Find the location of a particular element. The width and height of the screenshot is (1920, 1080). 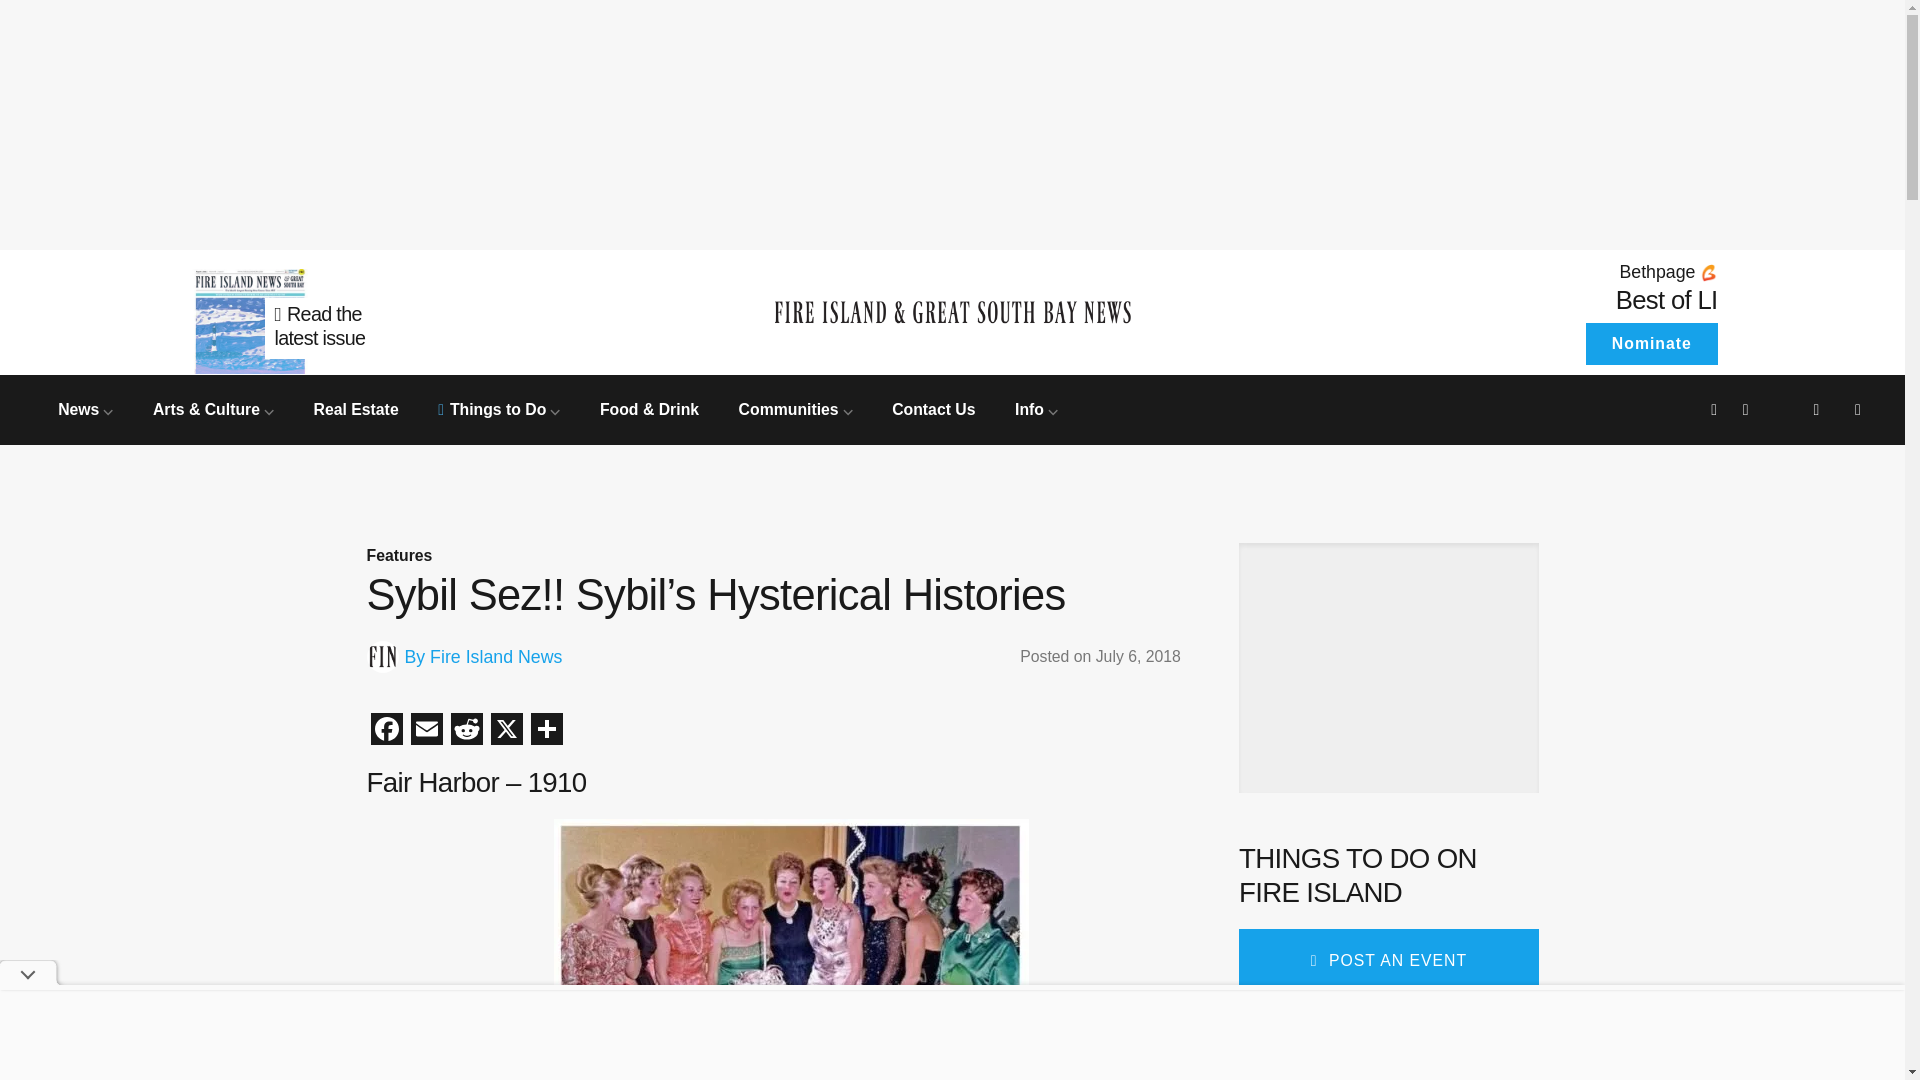

Communities is located at coordinates (796, 408).